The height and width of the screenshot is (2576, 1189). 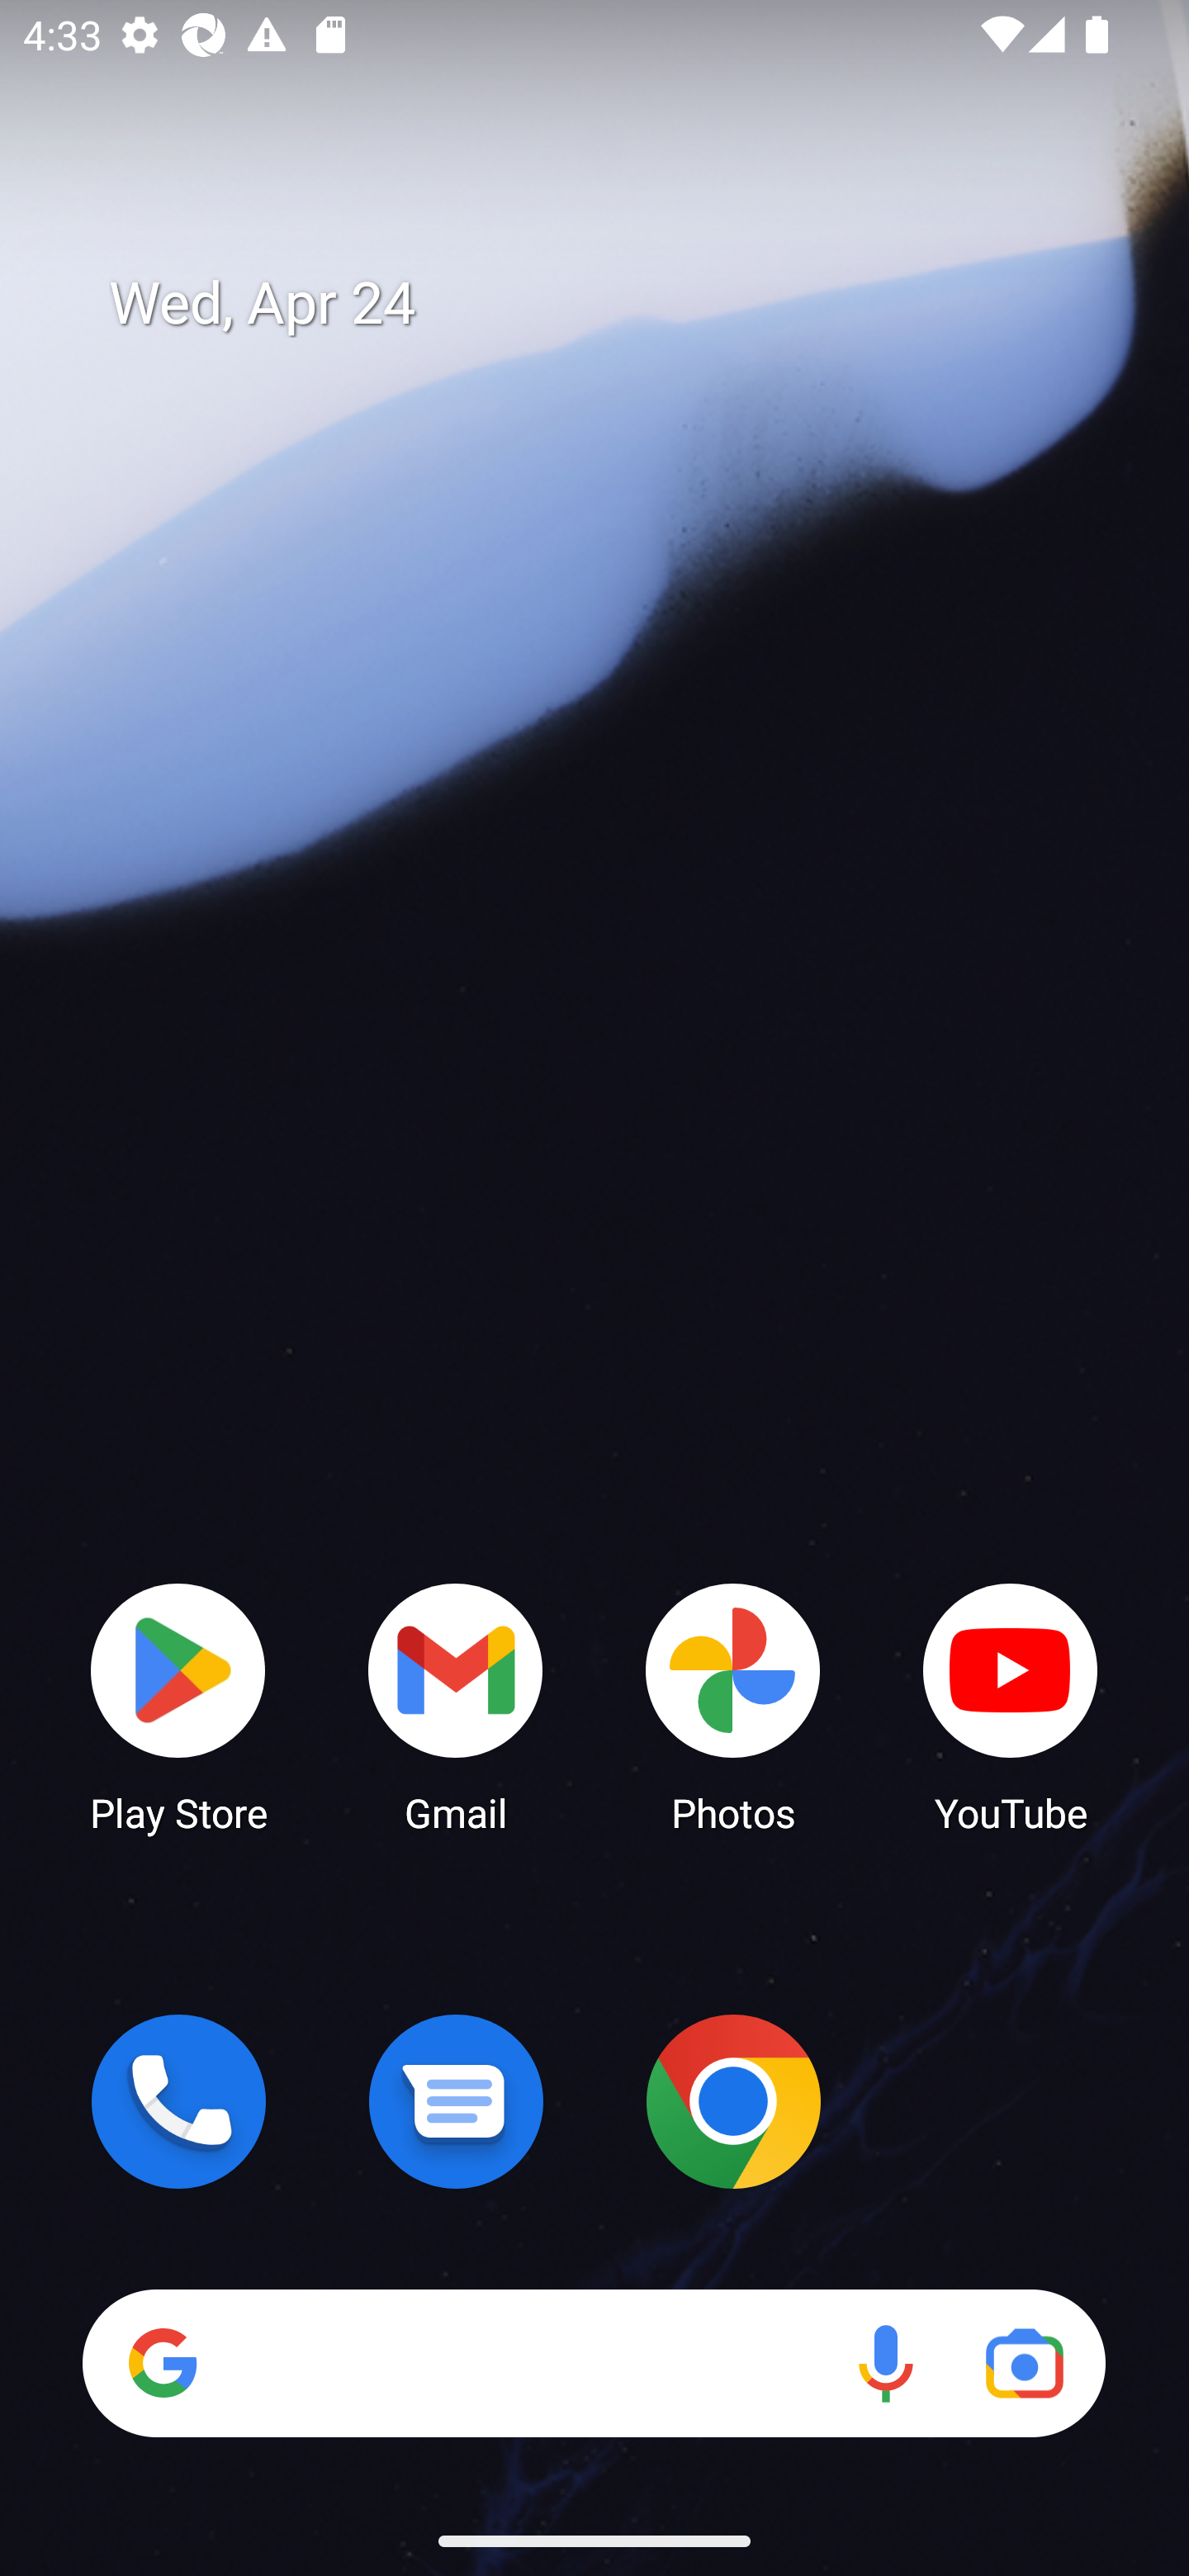 What do you see at coordinates (733, 2101) in the screenshot?
I see `Chrome` at bounding box center [733, 2101].